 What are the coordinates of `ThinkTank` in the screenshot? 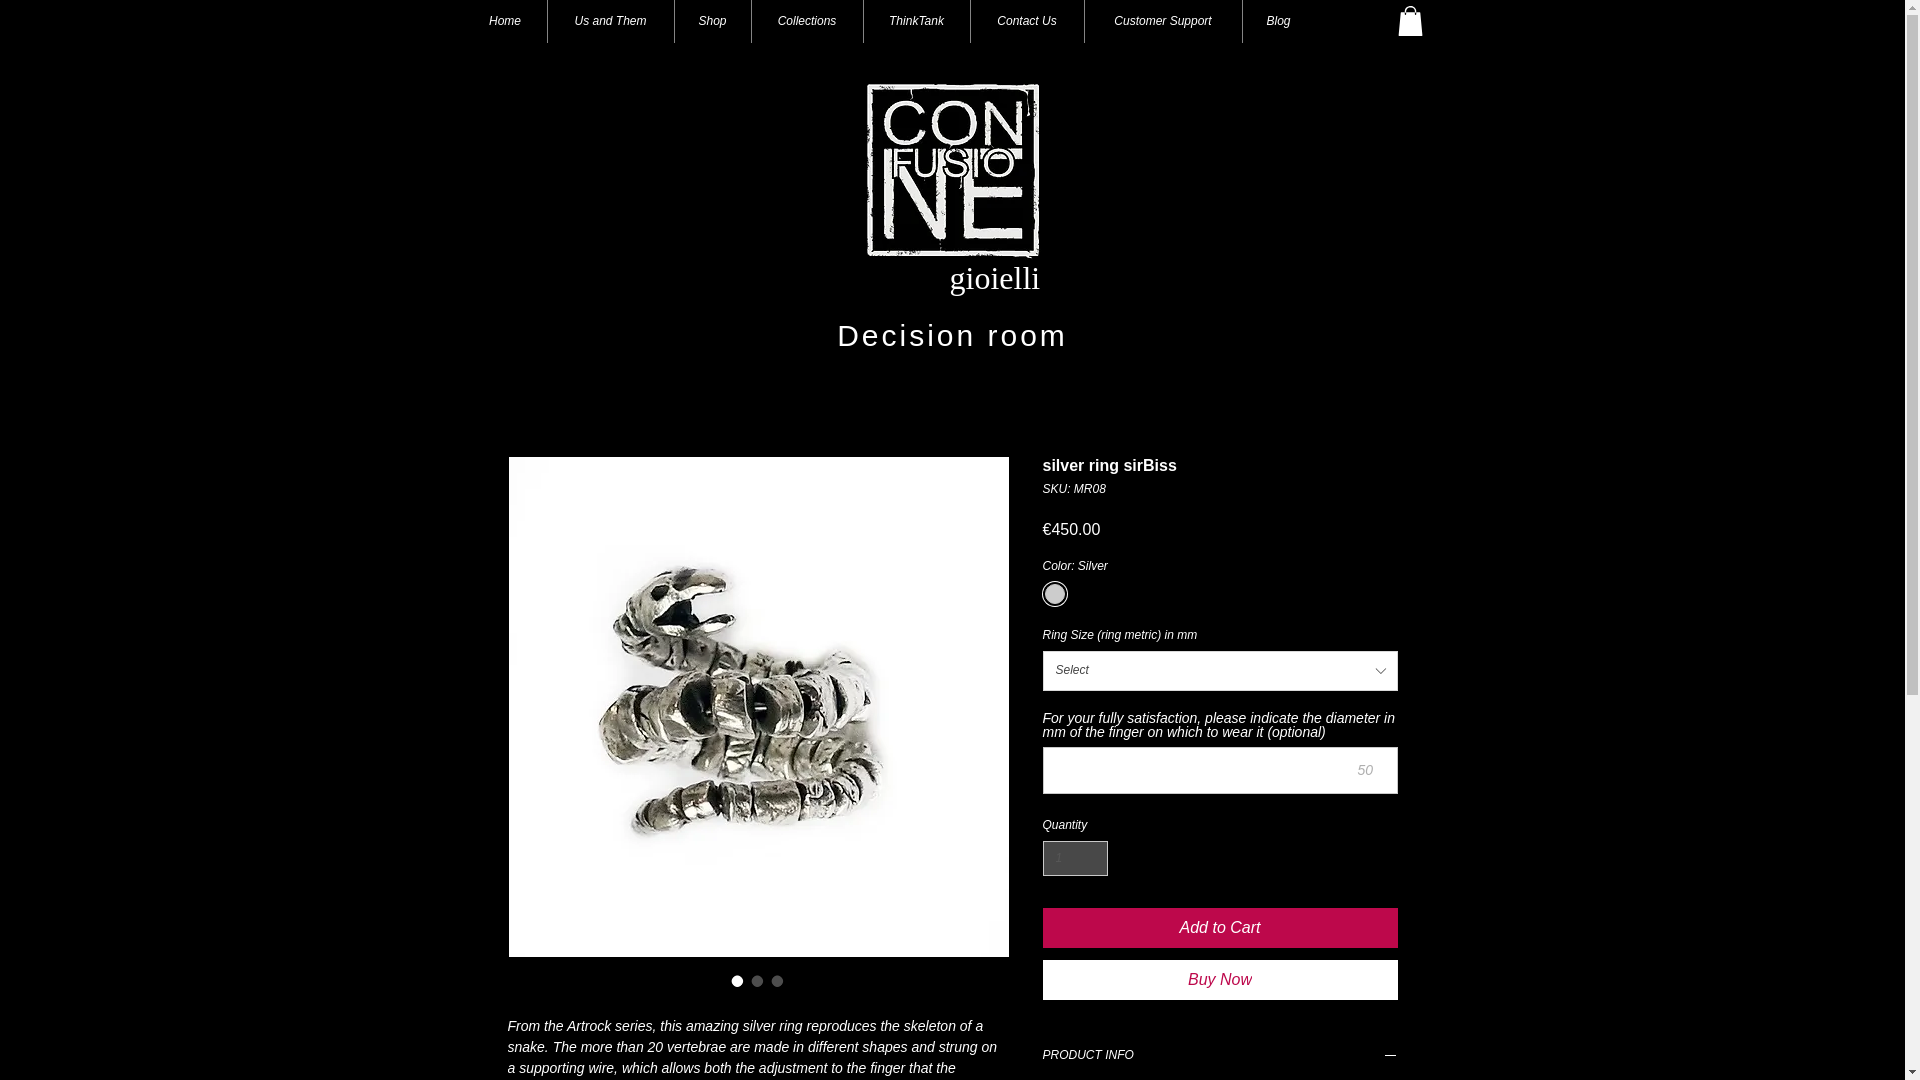 It's located at (916, 22).